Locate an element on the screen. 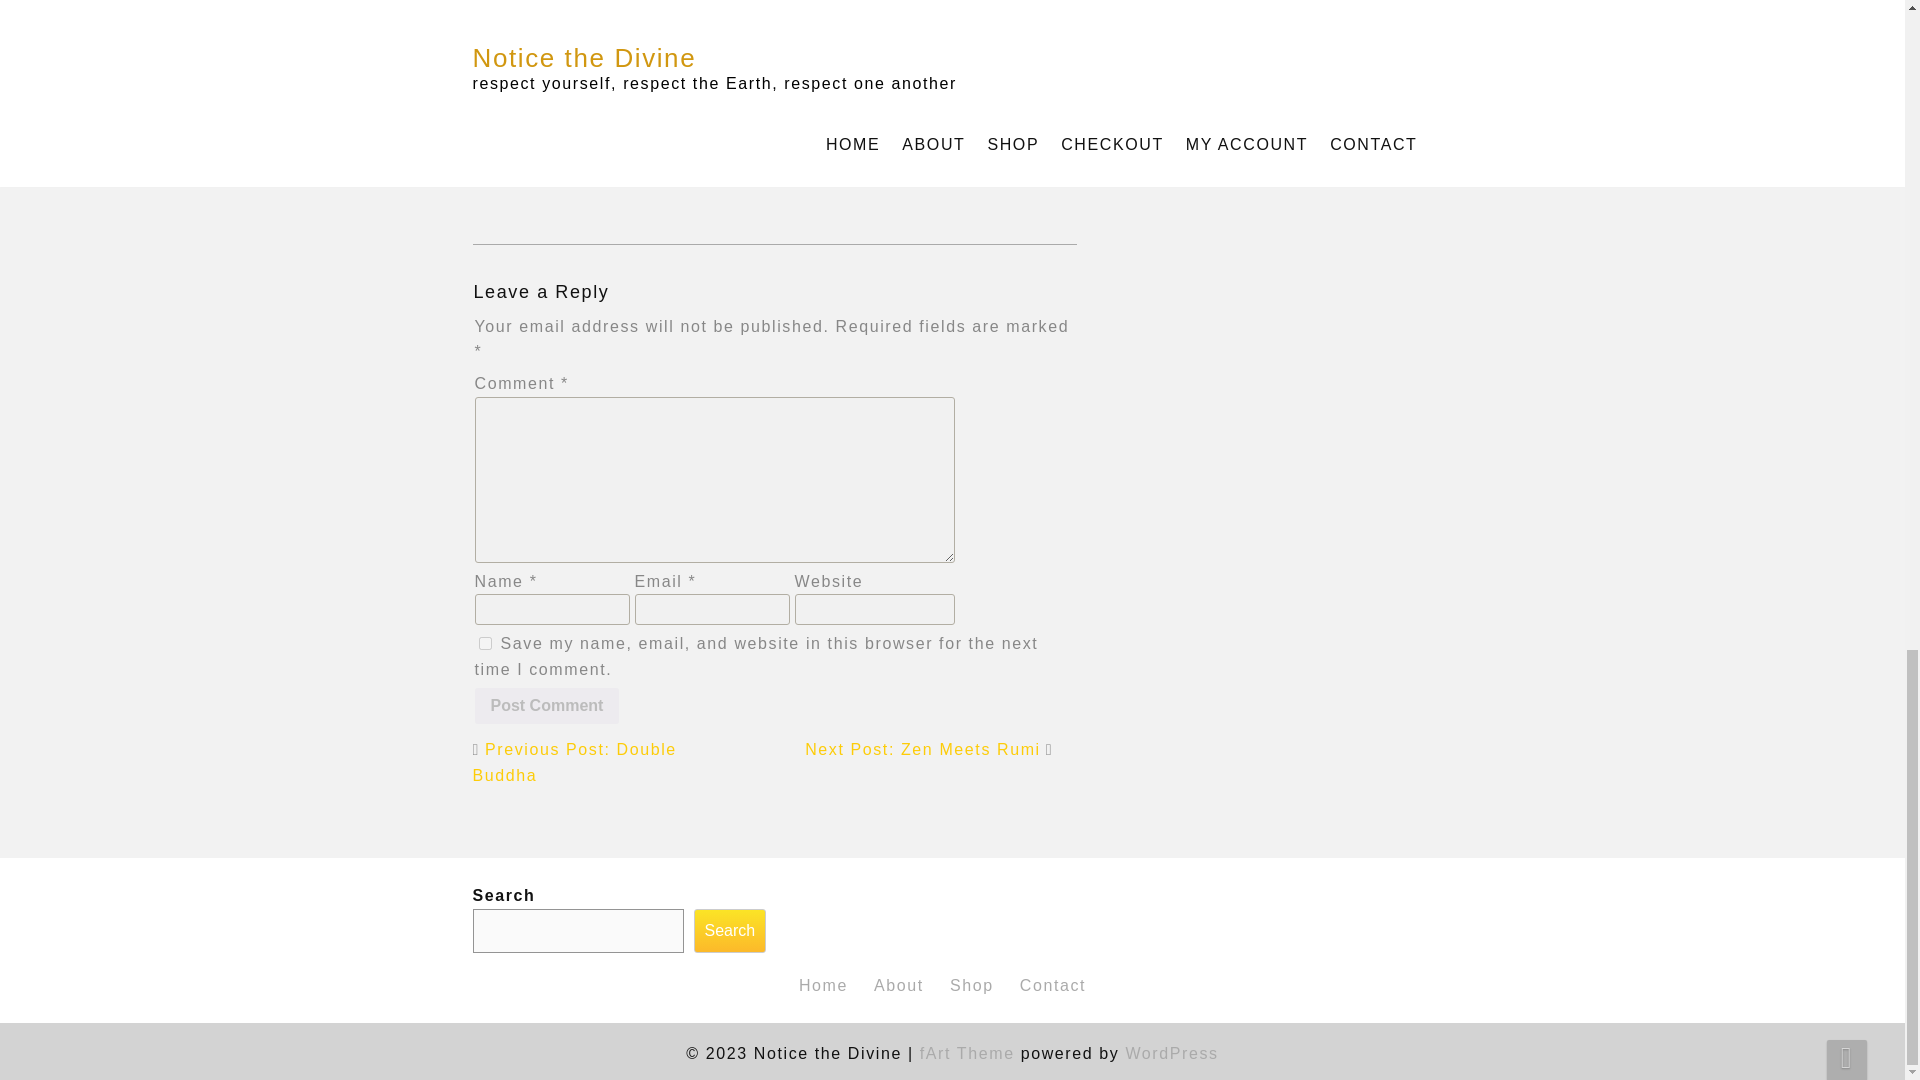 This screenshot has width=1920, height=1080. Contact is located at coordinates (1052, 985).